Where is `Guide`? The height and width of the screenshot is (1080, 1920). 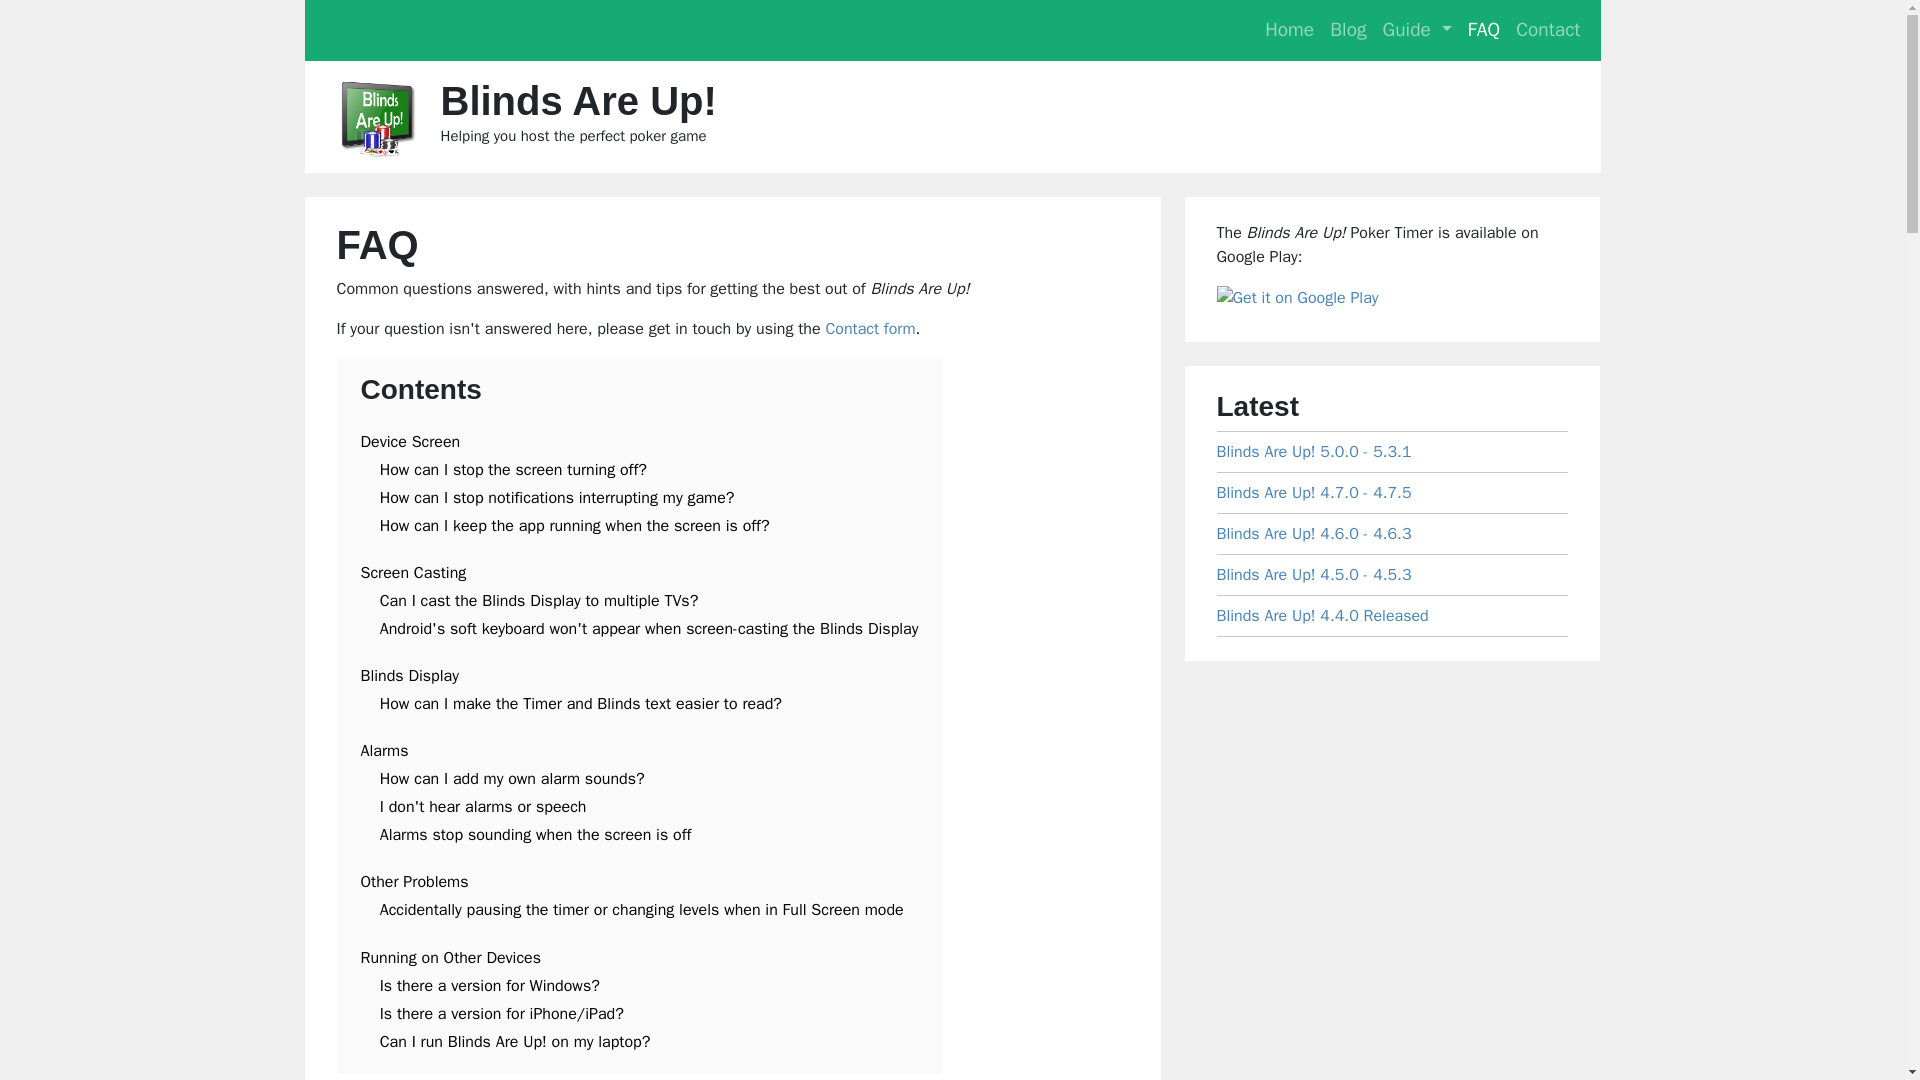 Guide is located at coordinates (1416, 30).